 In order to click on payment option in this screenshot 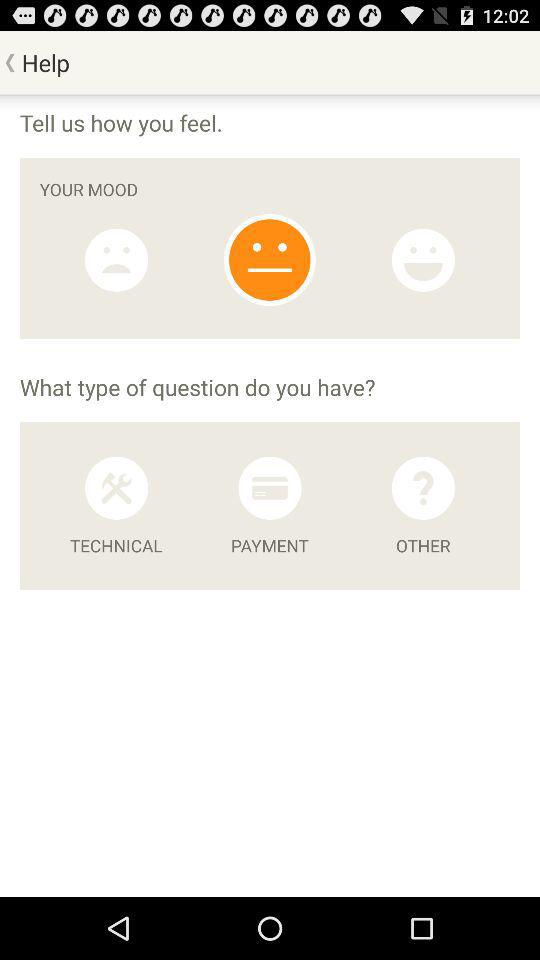, I will do `click(270, 488)`.